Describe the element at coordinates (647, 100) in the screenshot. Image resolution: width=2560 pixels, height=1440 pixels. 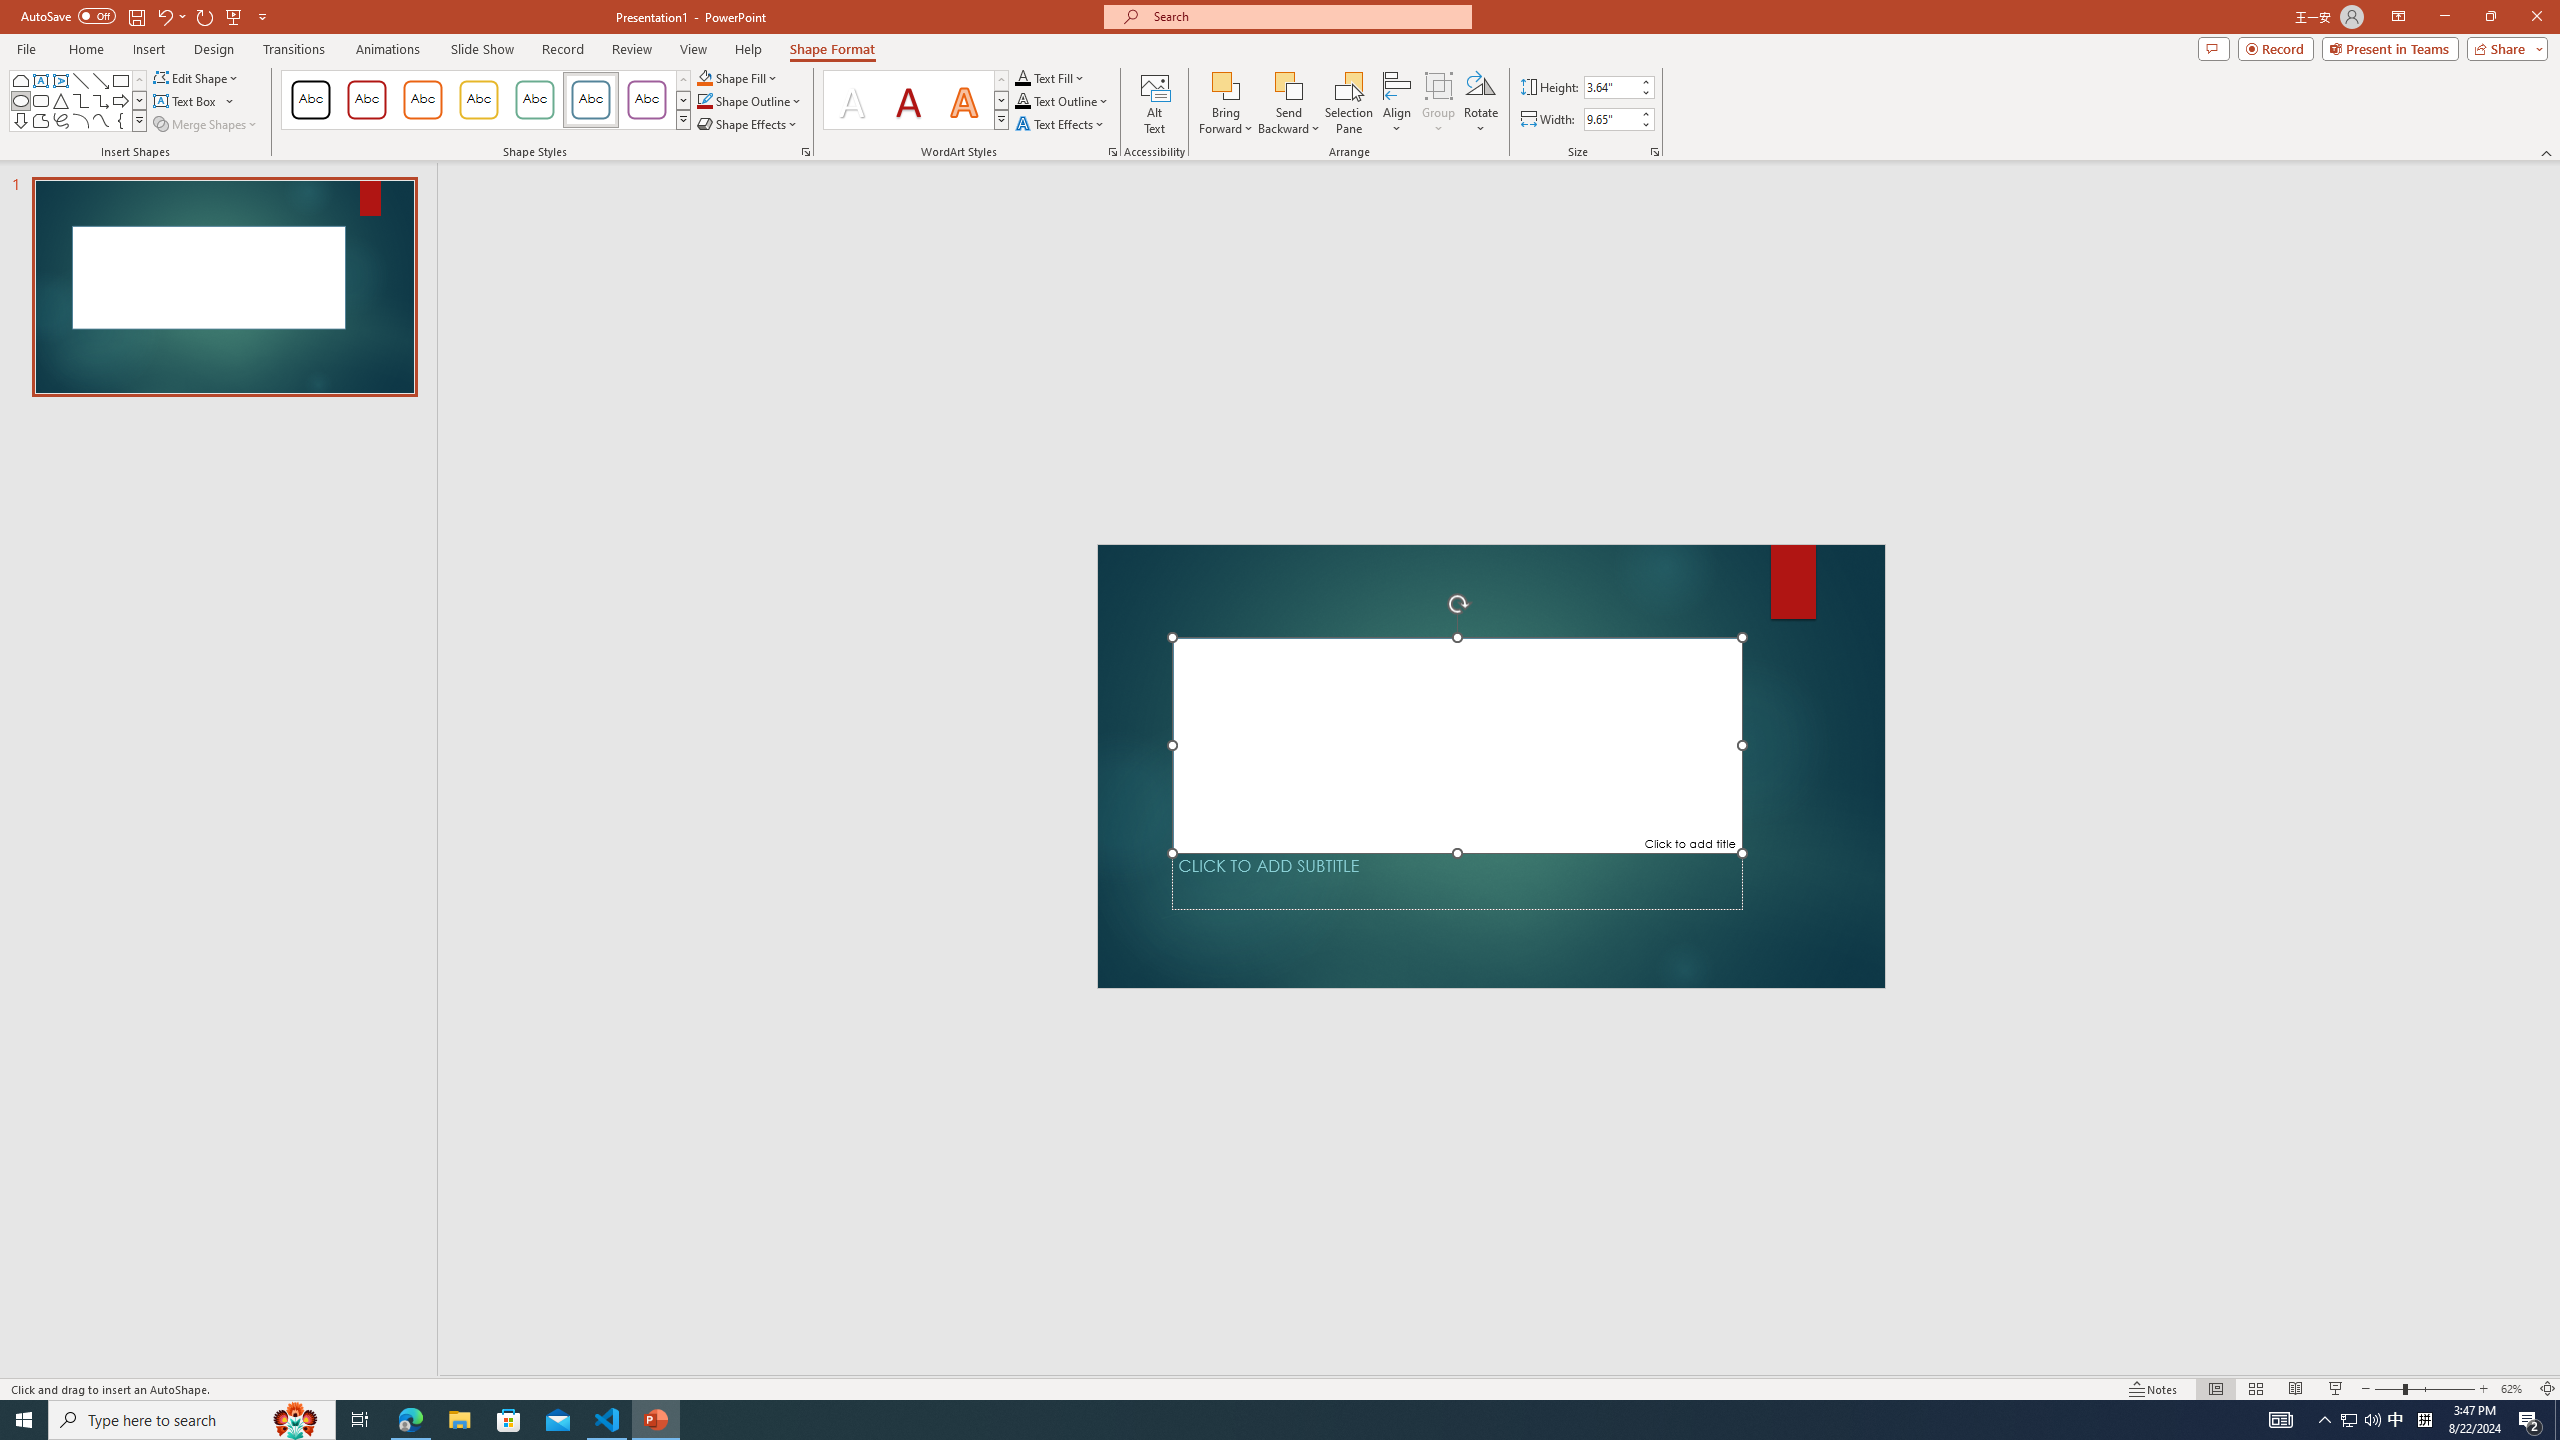
I see `Colored Outline - Purple, Accent 6` at that location.